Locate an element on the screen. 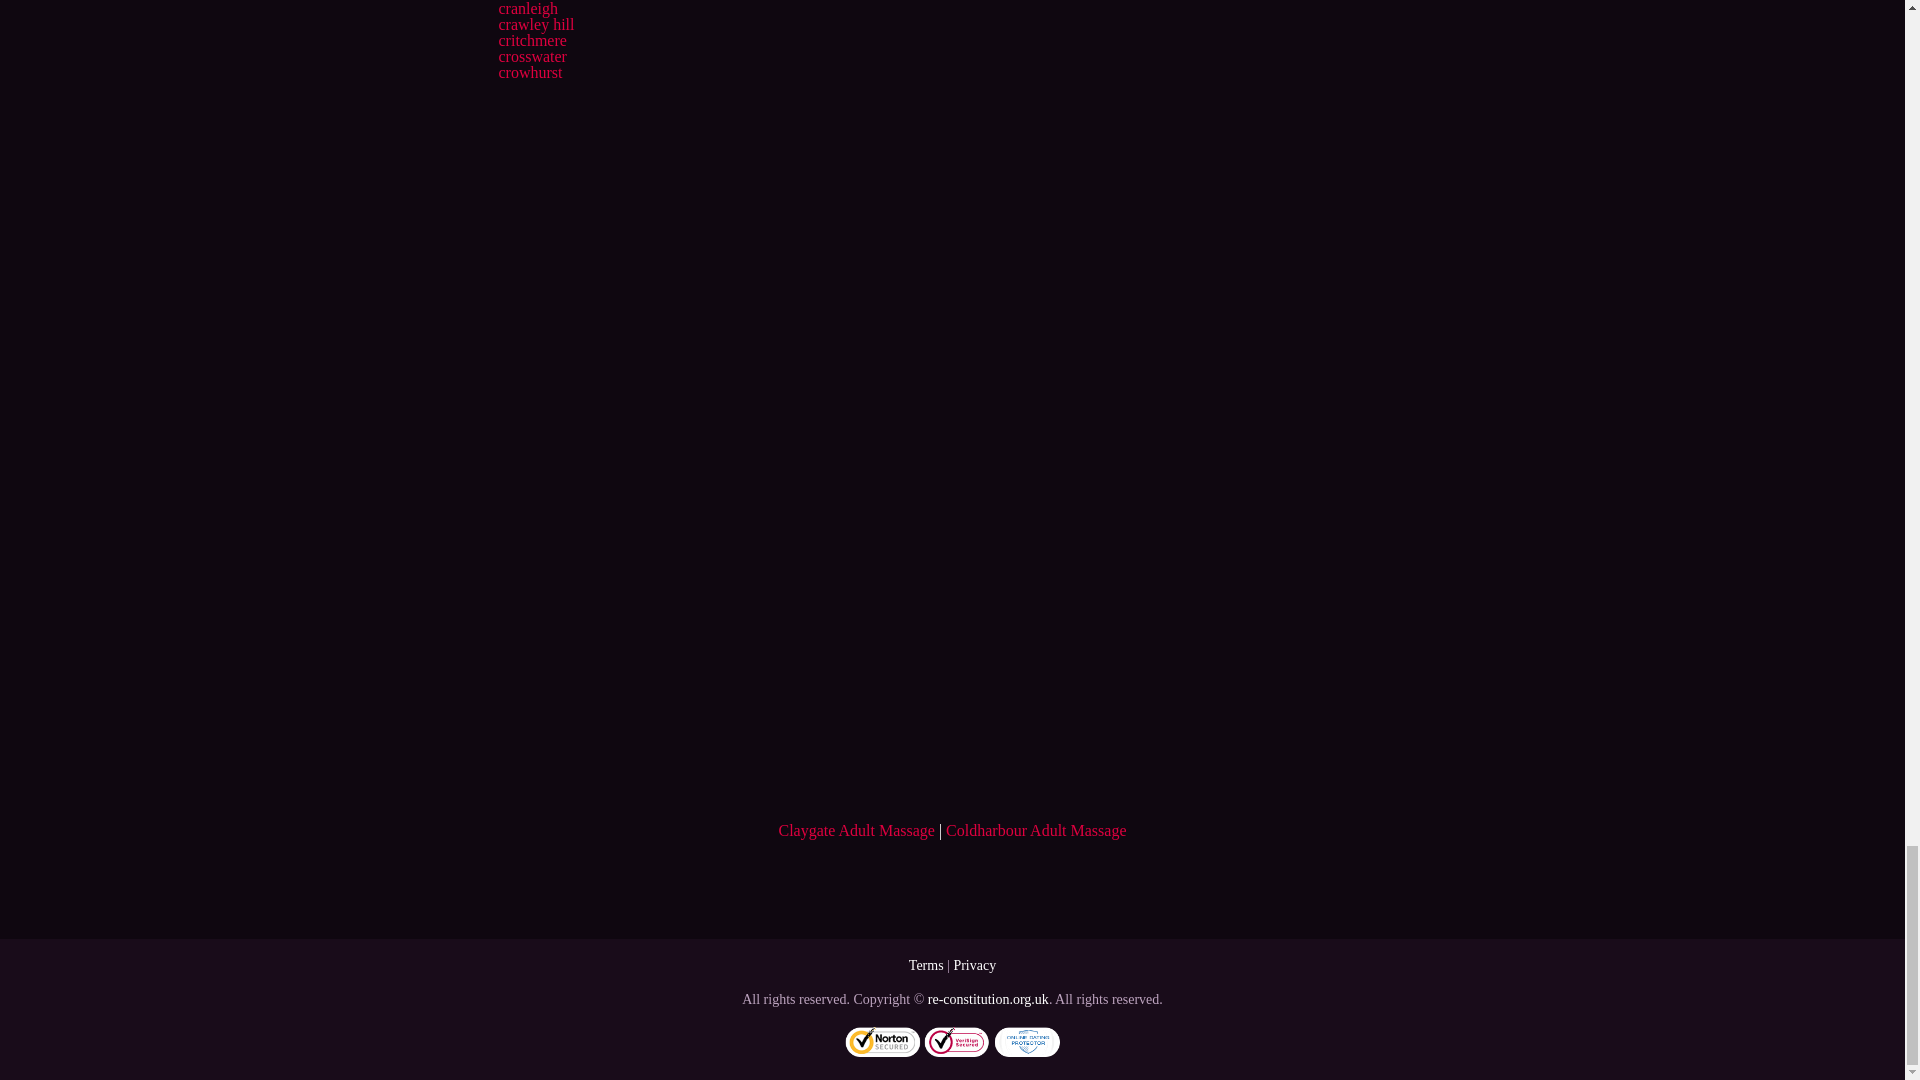 This screenshot has height=1080, width=1920. cranleigh is located at coordinates (528, 8).